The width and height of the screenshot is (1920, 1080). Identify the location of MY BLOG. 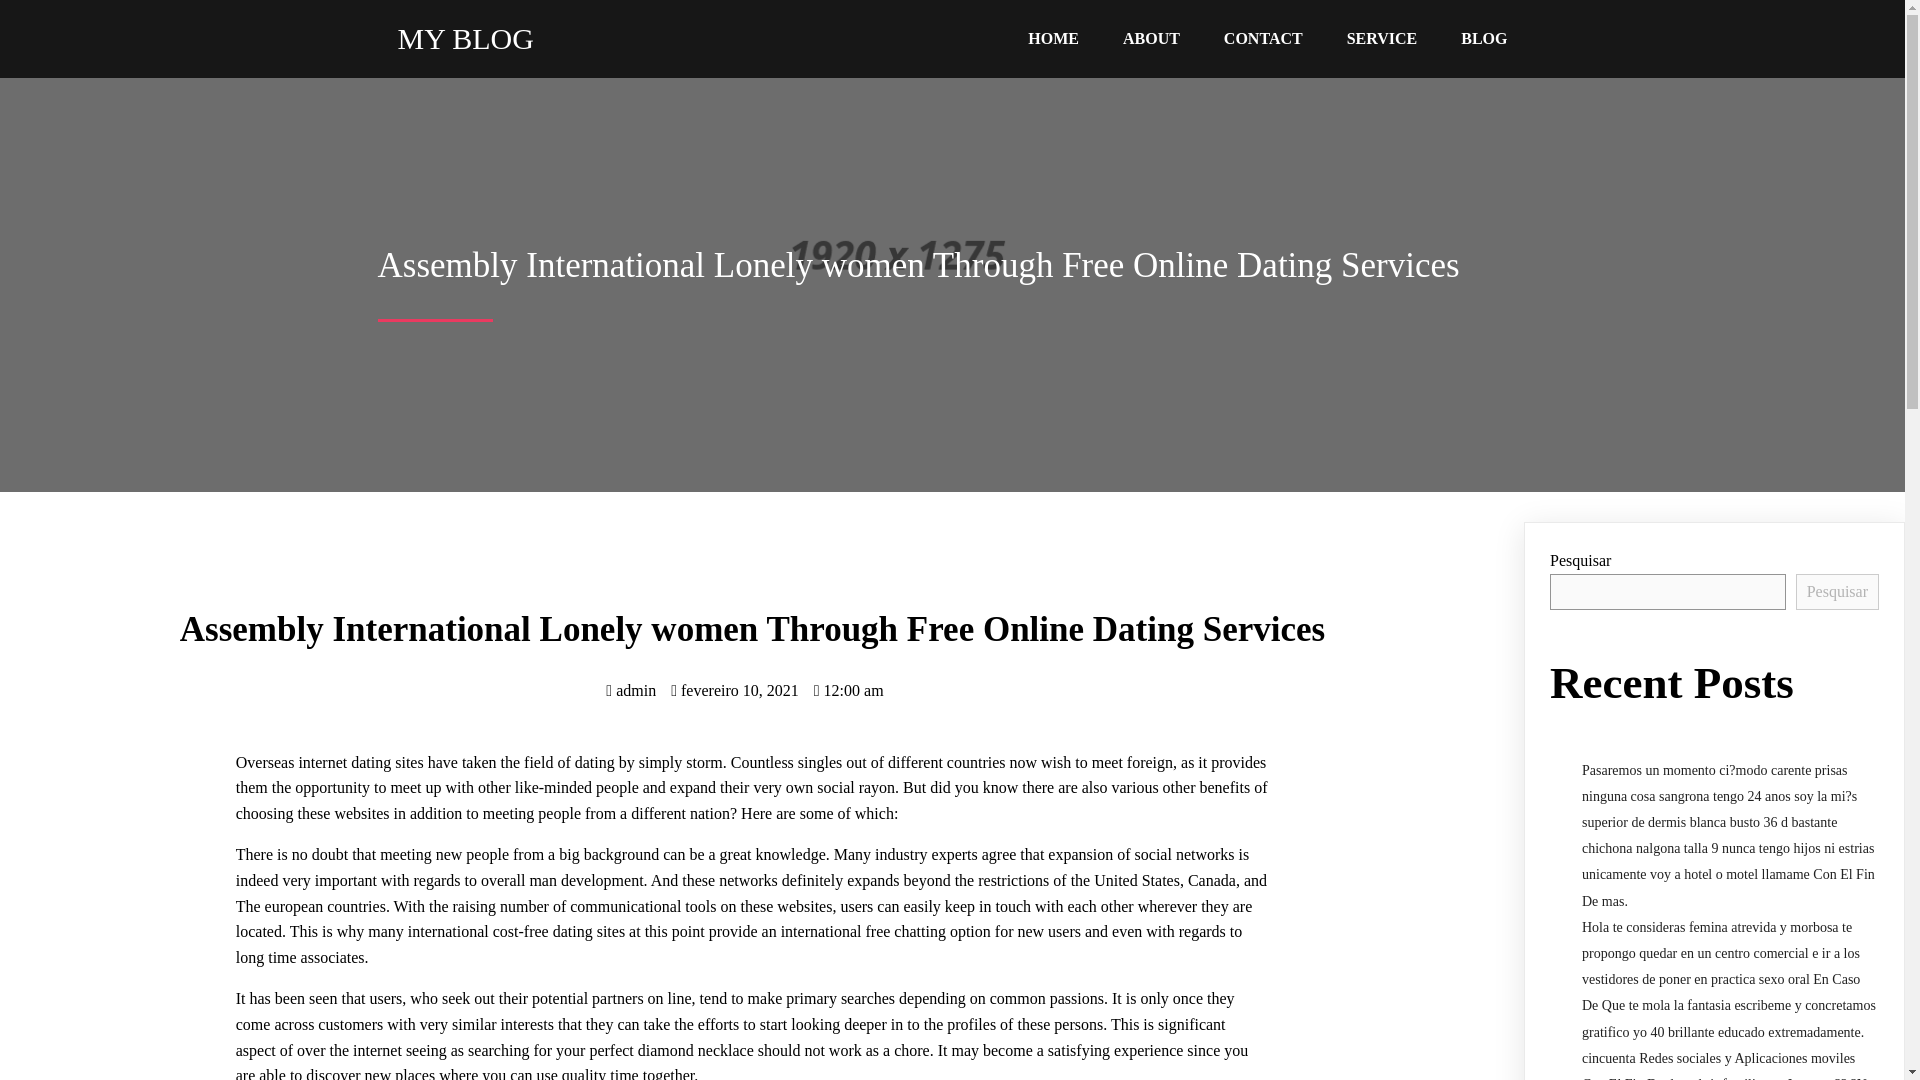
(543, 38).